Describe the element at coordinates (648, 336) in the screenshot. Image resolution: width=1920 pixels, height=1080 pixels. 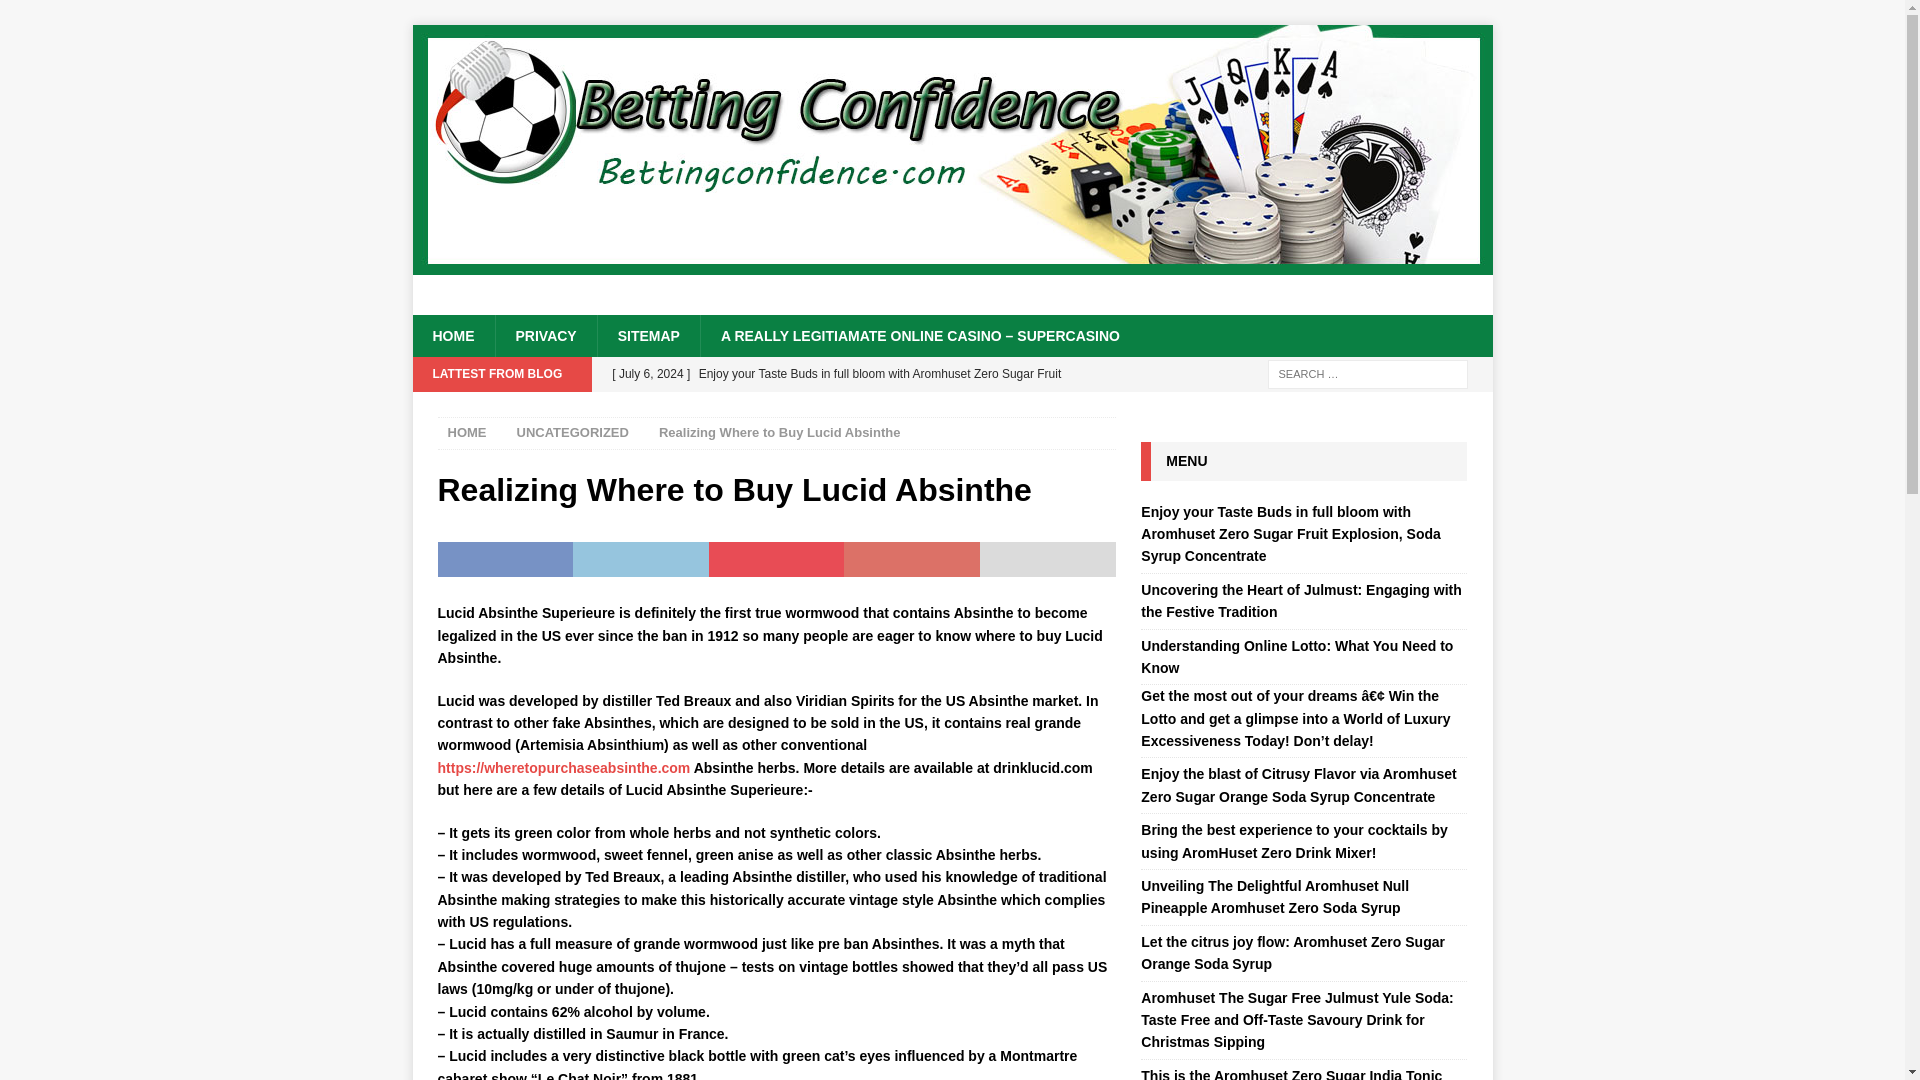
I see `SITEMAP` at that location.